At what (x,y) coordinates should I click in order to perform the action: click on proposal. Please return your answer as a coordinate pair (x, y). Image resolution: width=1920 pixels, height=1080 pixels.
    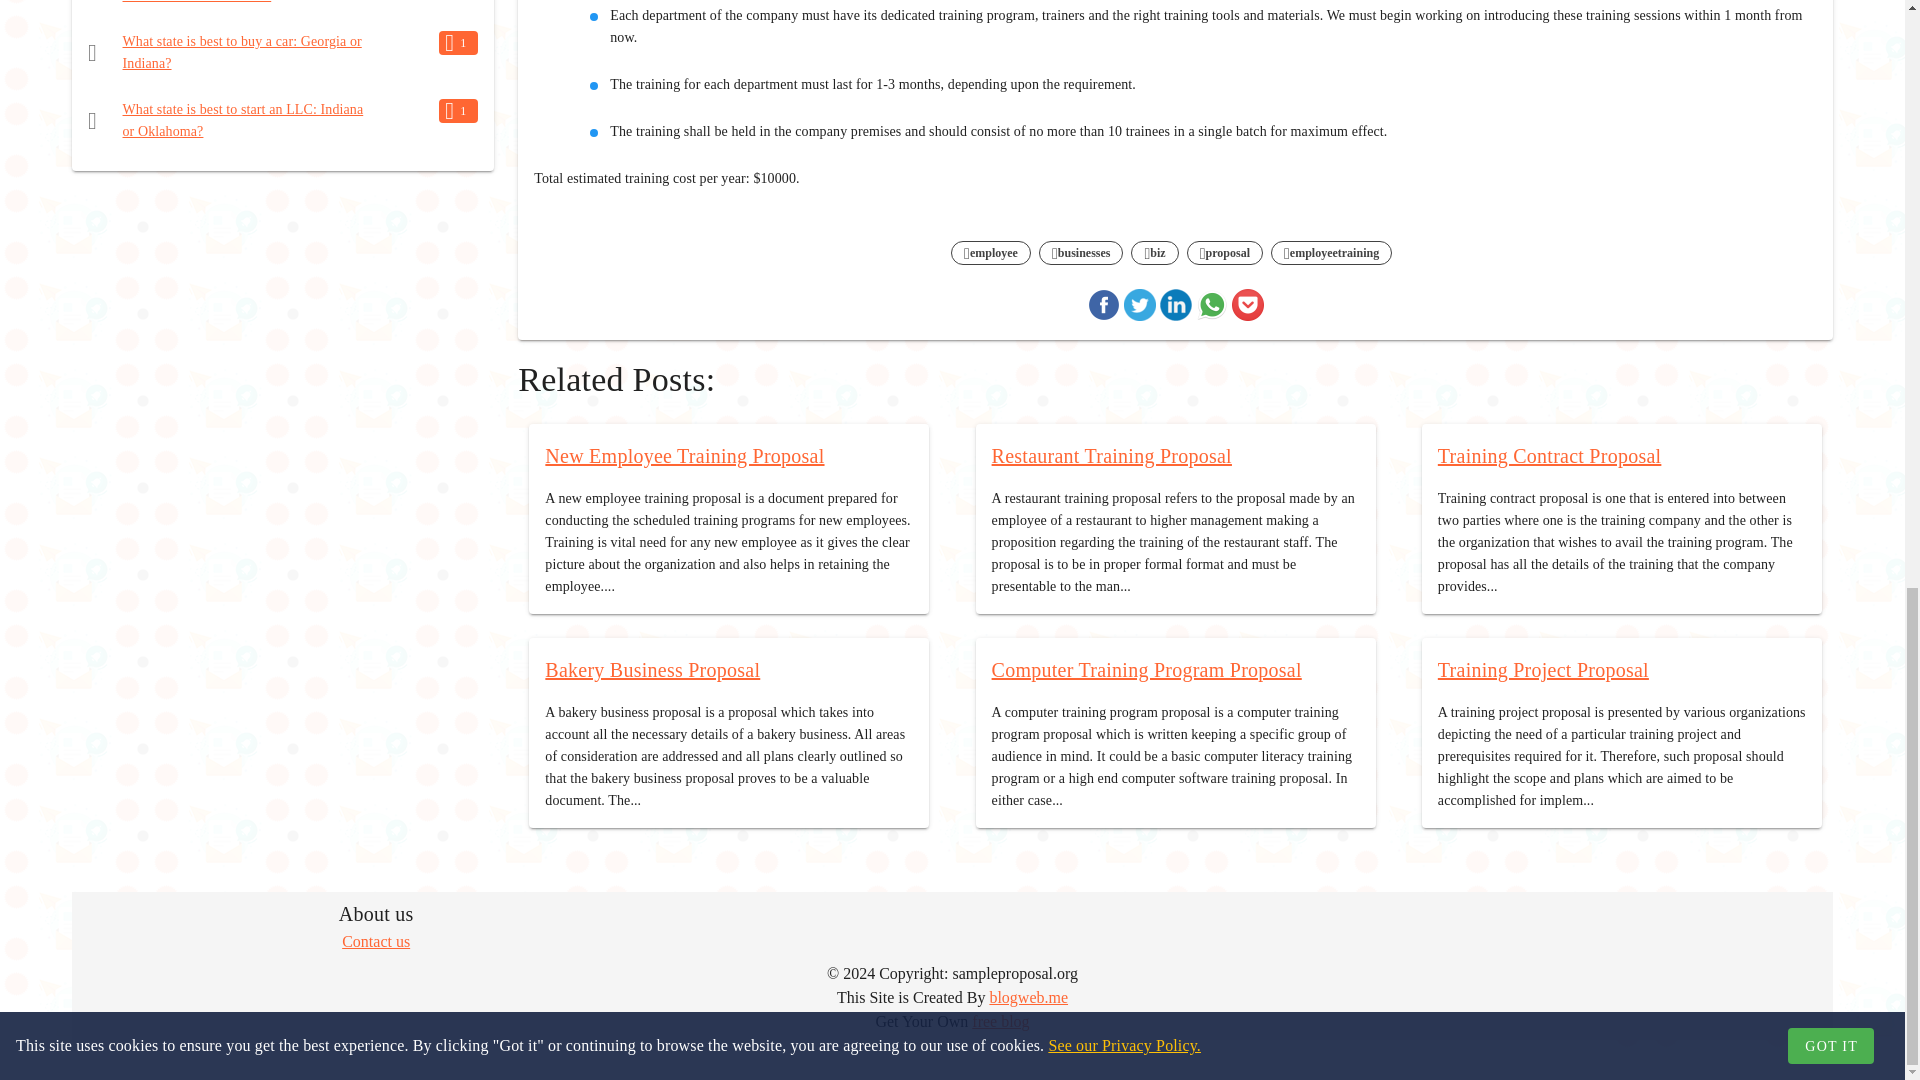
    Looking at the image, I should click on (1224, 253).